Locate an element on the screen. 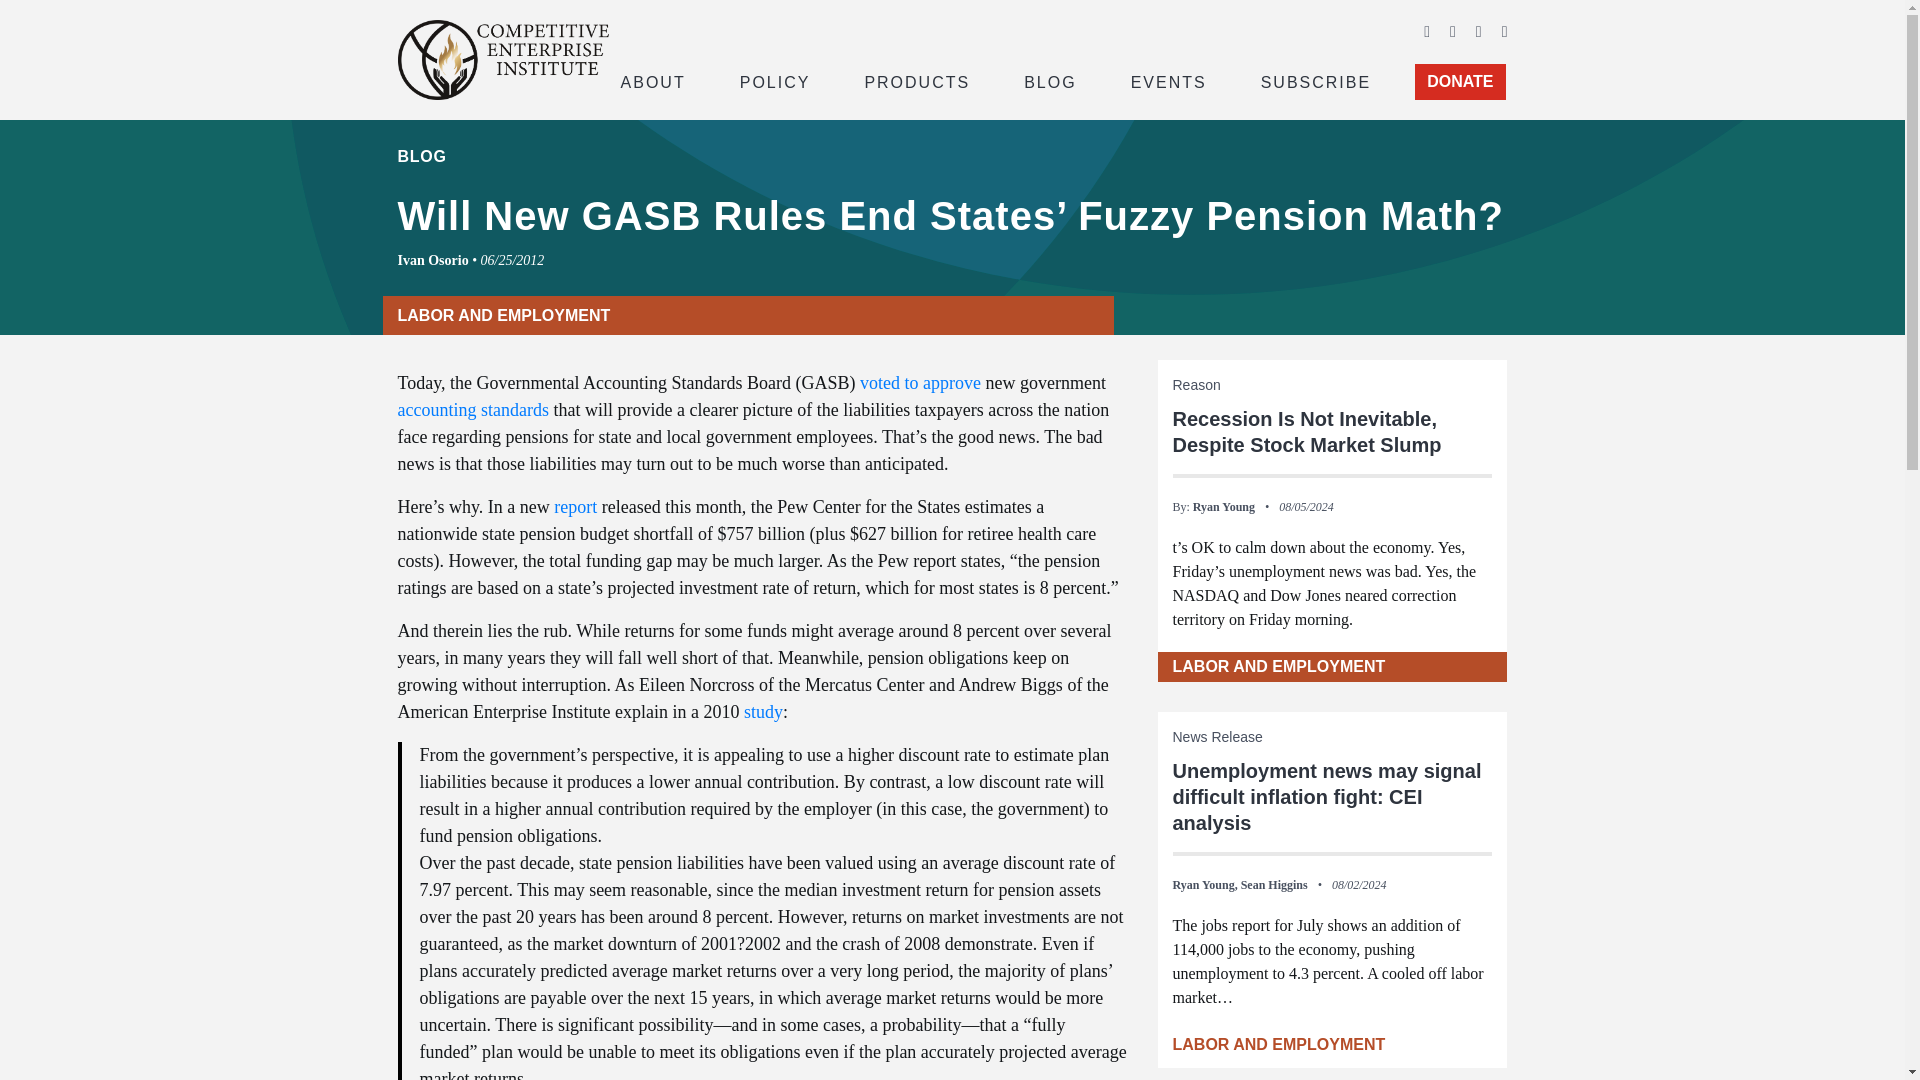 The image size is (1920, 1080). ABOUT is located at coordinates (652, 80).